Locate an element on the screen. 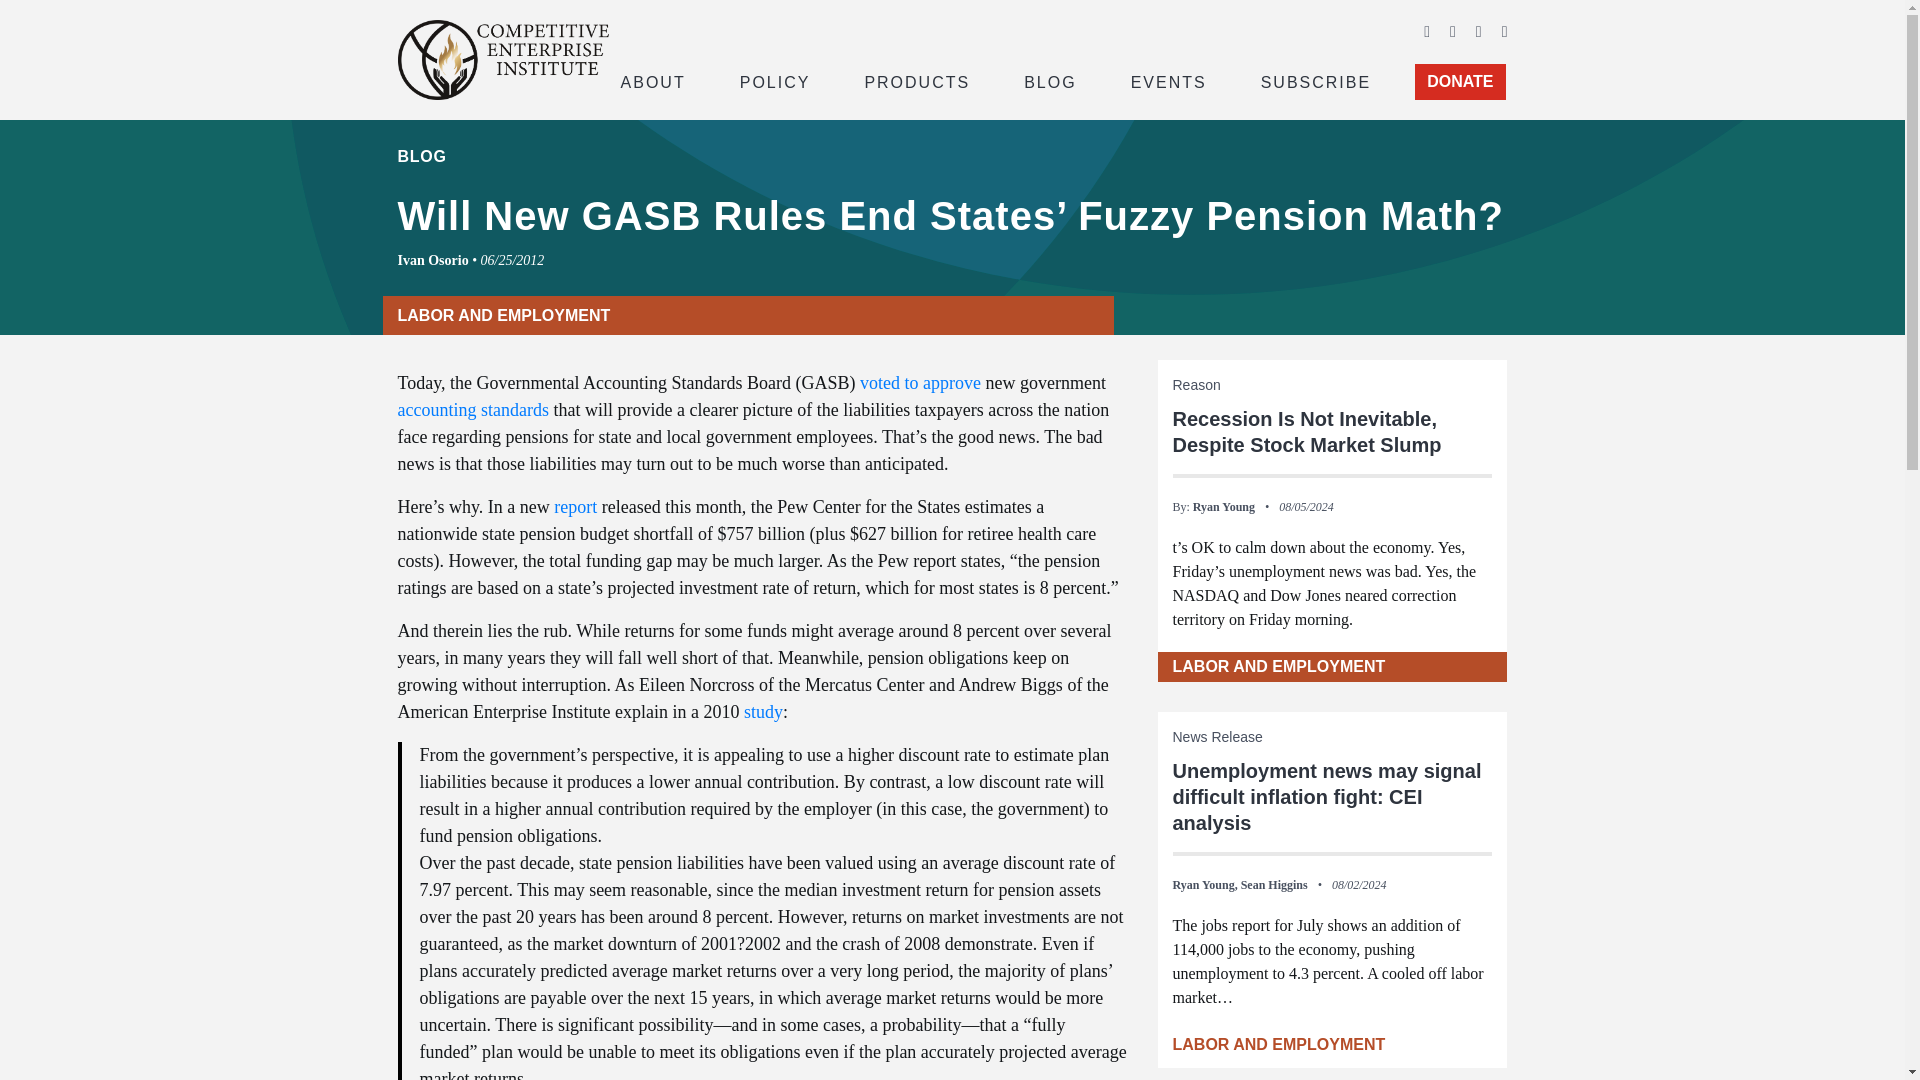 The image size is (1920, 1080). ABOUT is located at coordinates (652, 80).